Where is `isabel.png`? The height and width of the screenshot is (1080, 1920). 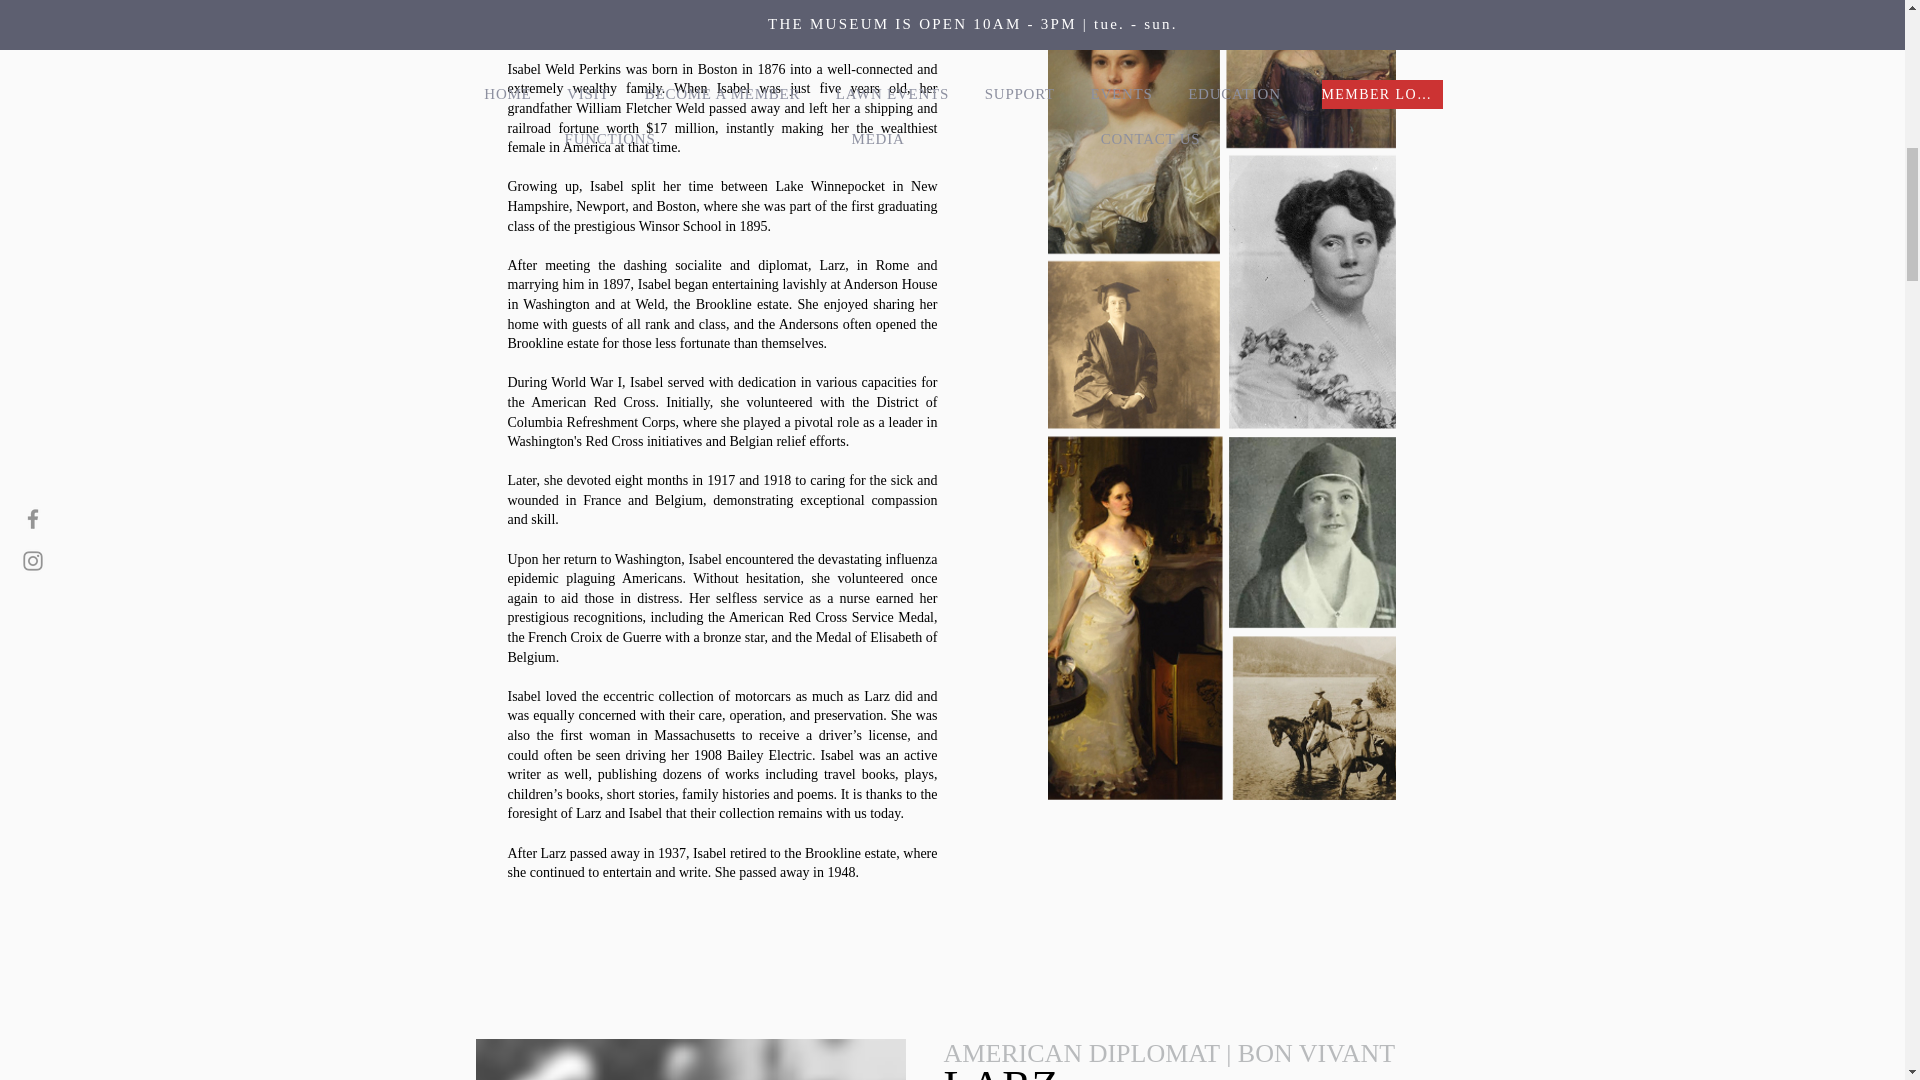 isabel.png is located at coordinates (691, 1059).